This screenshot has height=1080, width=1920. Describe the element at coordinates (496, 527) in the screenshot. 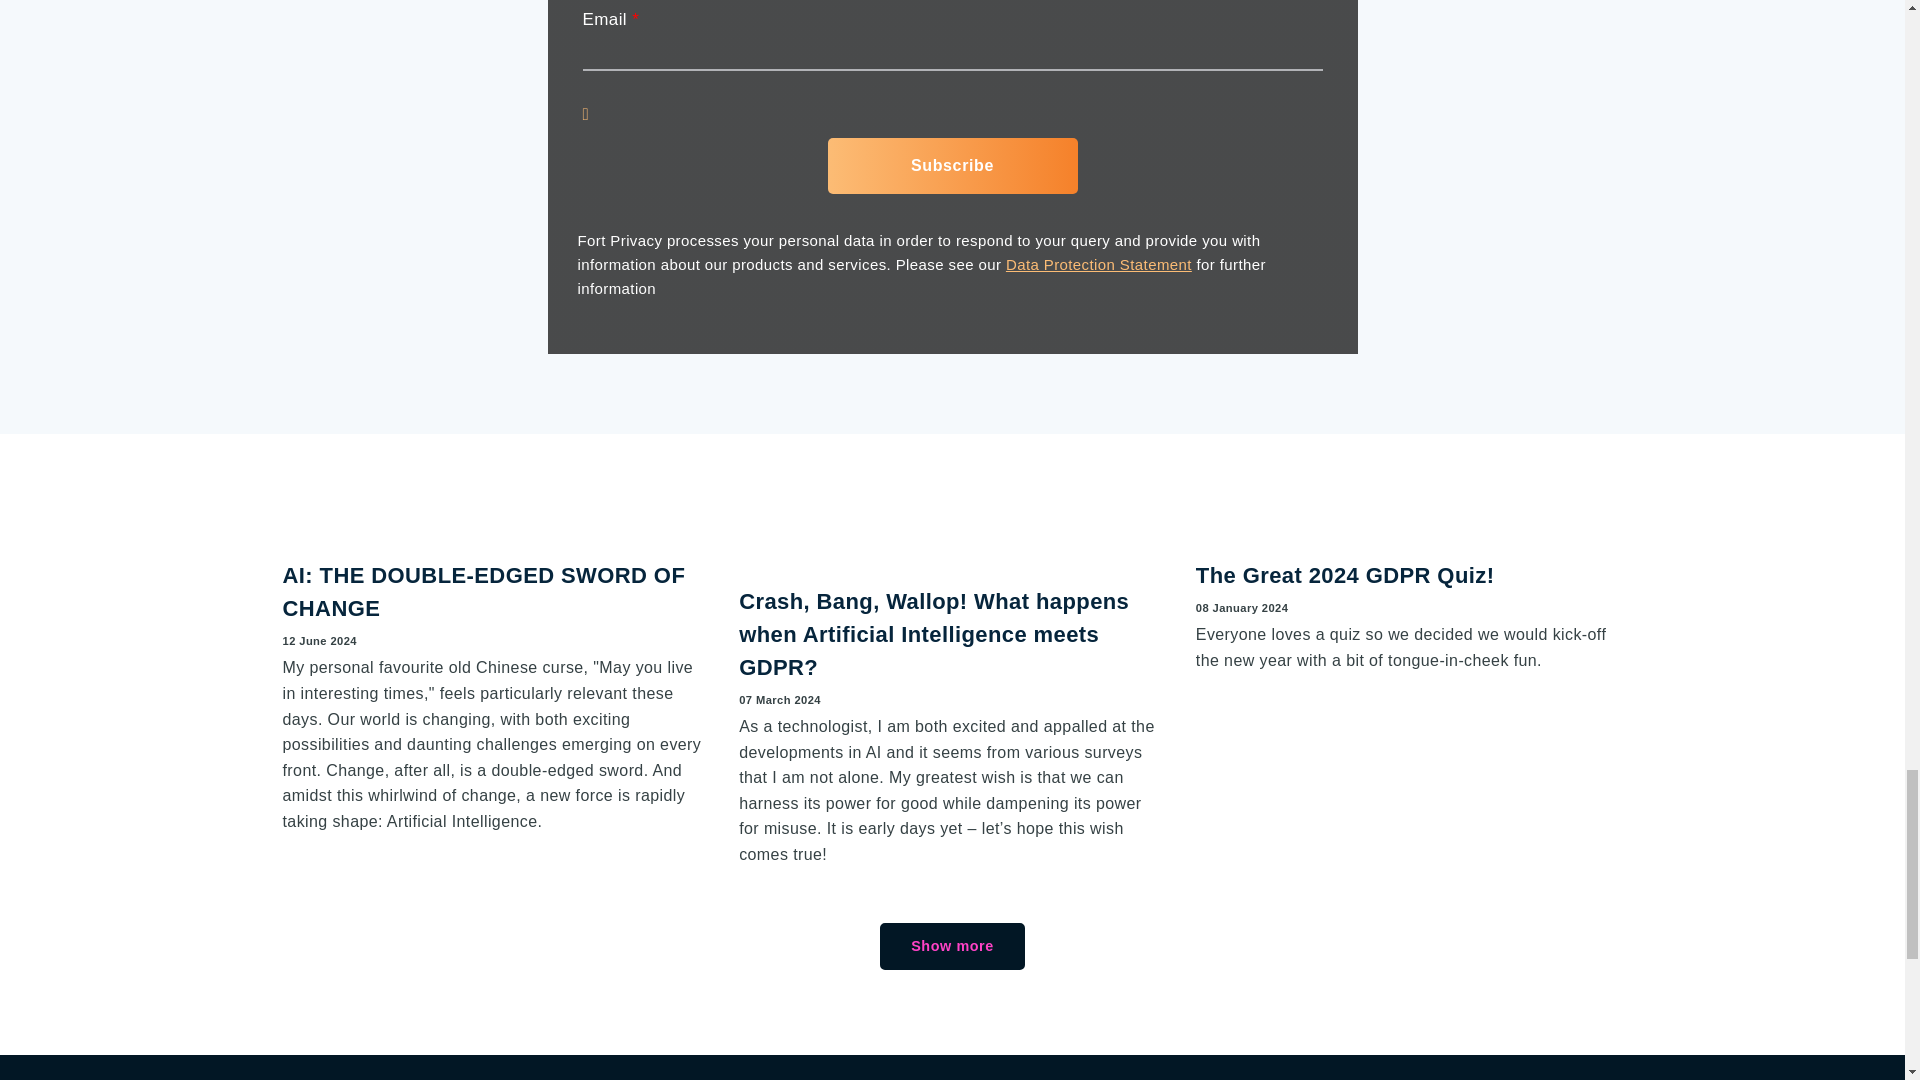

I see `AI: THE DOUBLE-EDGED SWORD OF CHANGE` at that location.